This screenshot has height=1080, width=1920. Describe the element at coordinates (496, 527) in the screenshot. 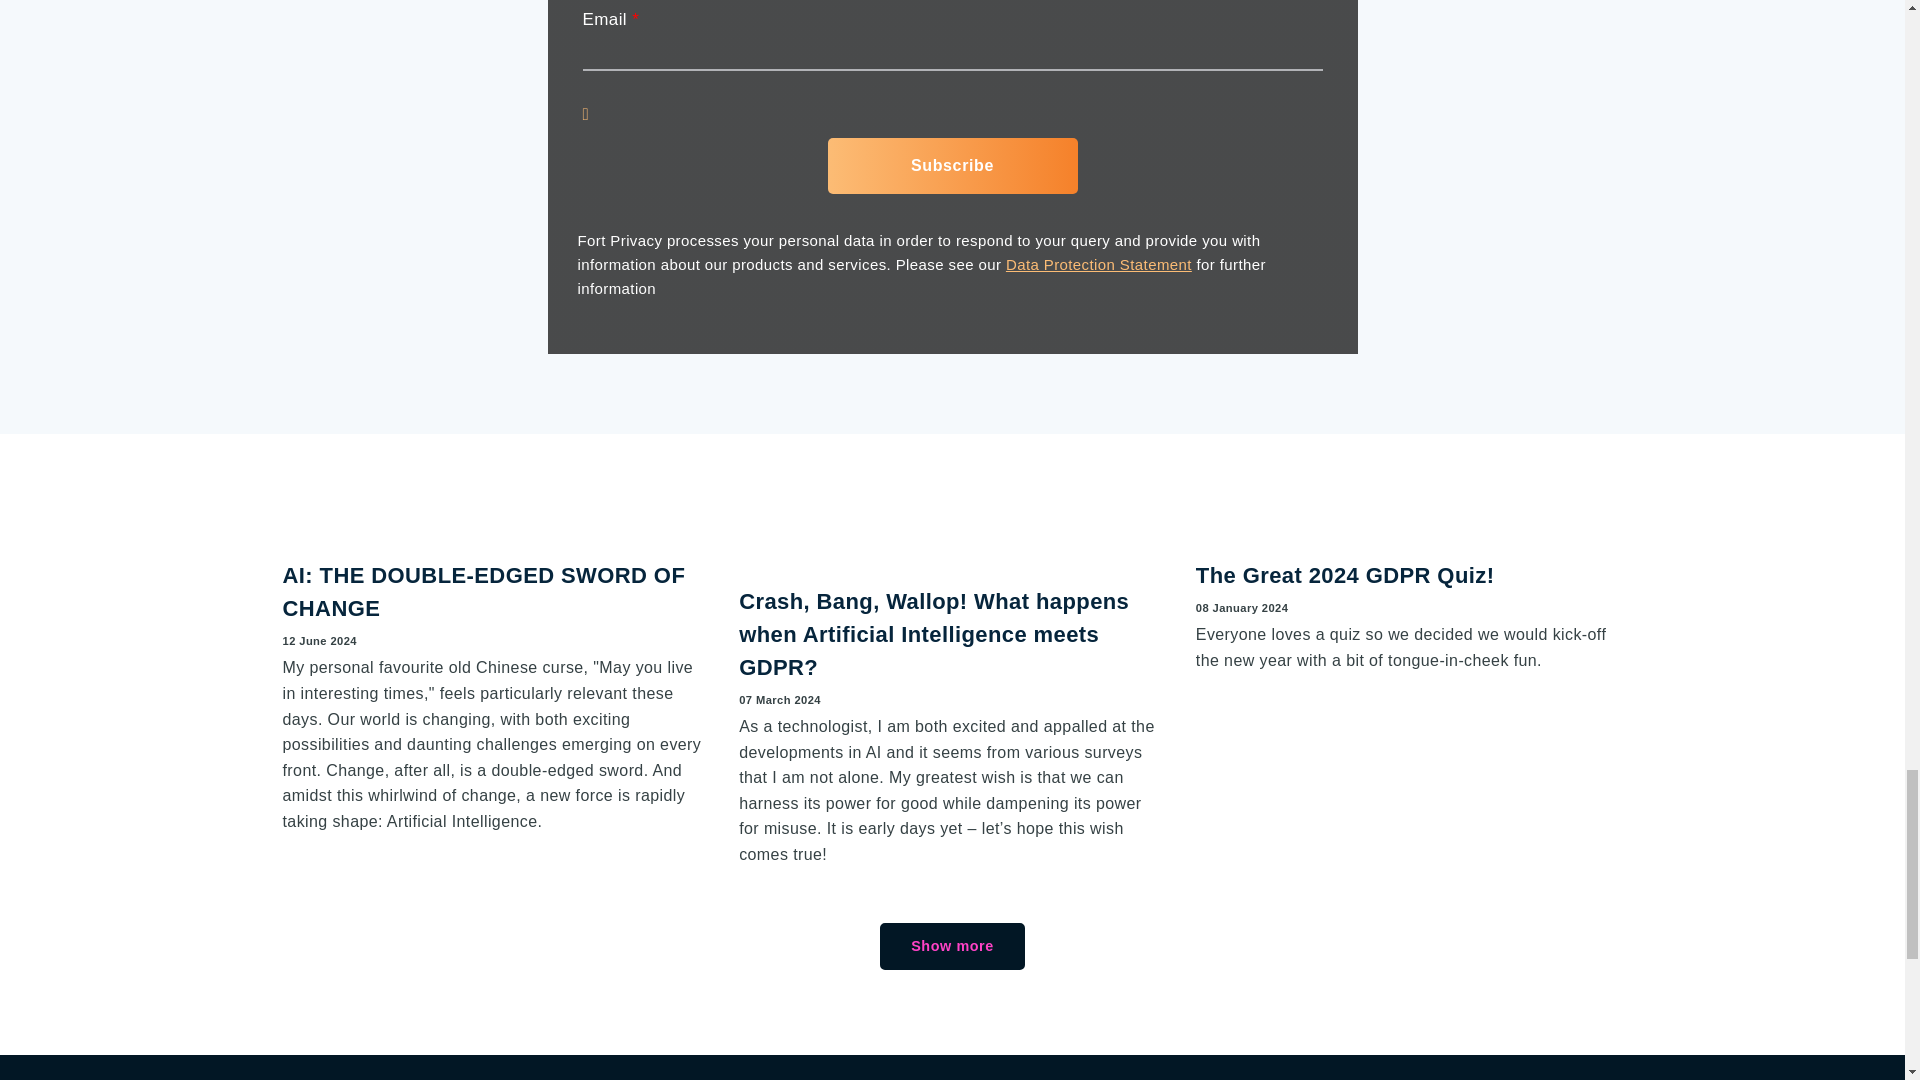

I see `AI: THE DOUBLE-EDGED SWORD OF CHANGE` at that location.